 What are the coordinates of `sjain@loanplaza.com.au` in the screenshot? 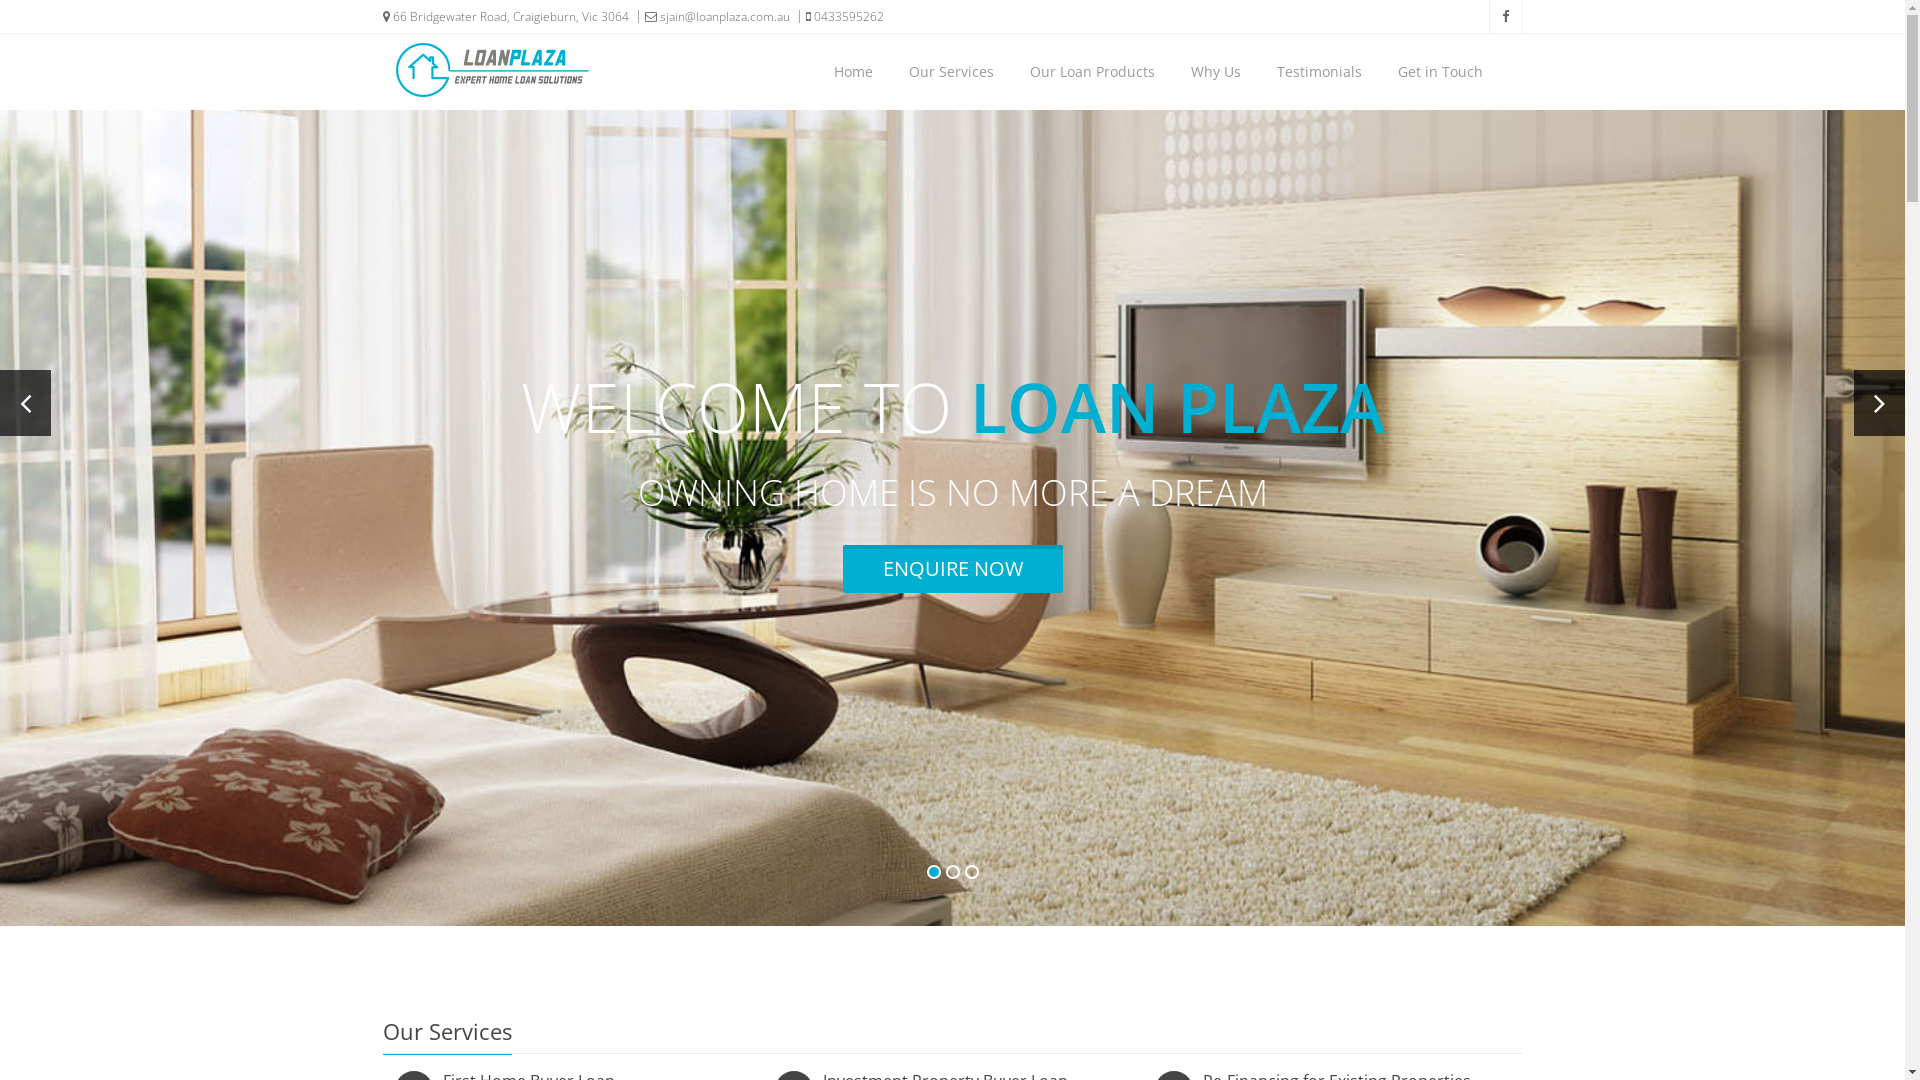 It's located at (711, 16).